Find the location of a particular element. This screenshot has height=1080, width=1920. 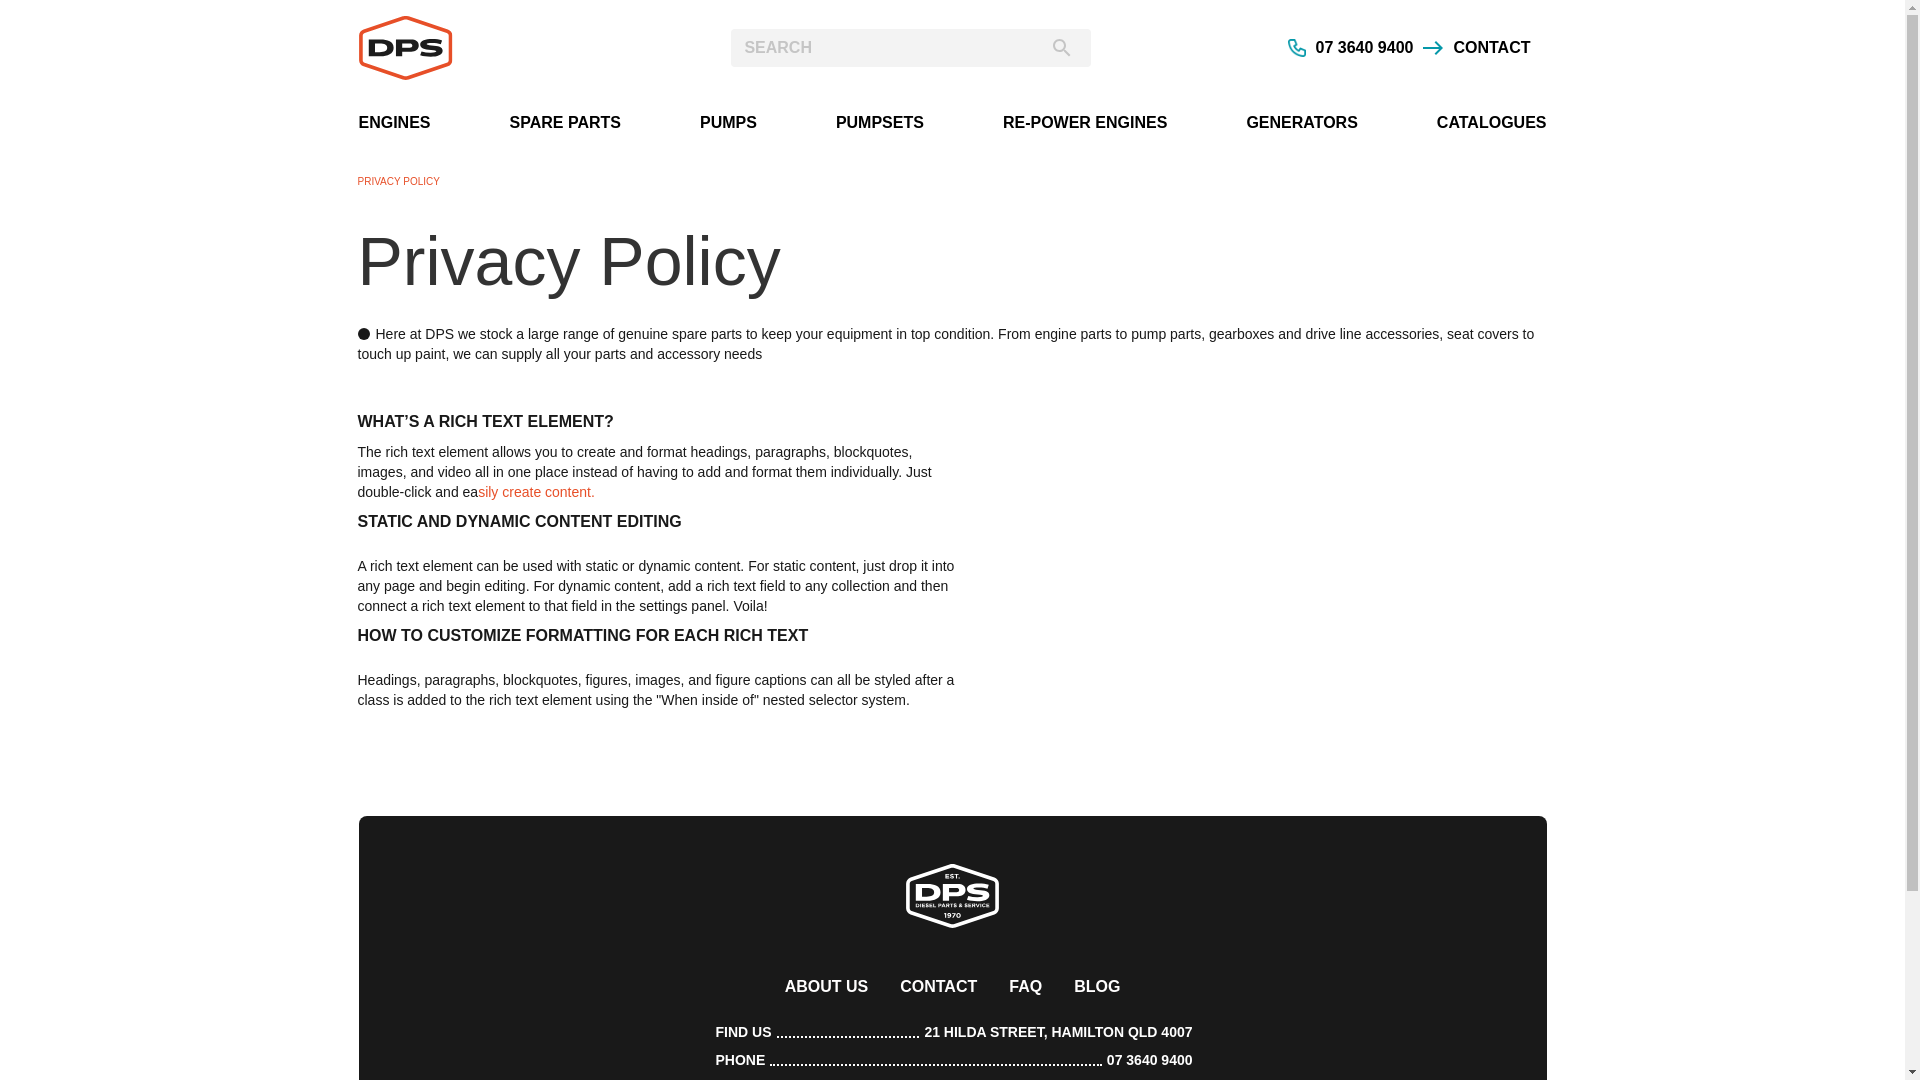

RE-POWER ENGINES is located at coordinates (1084, 124).